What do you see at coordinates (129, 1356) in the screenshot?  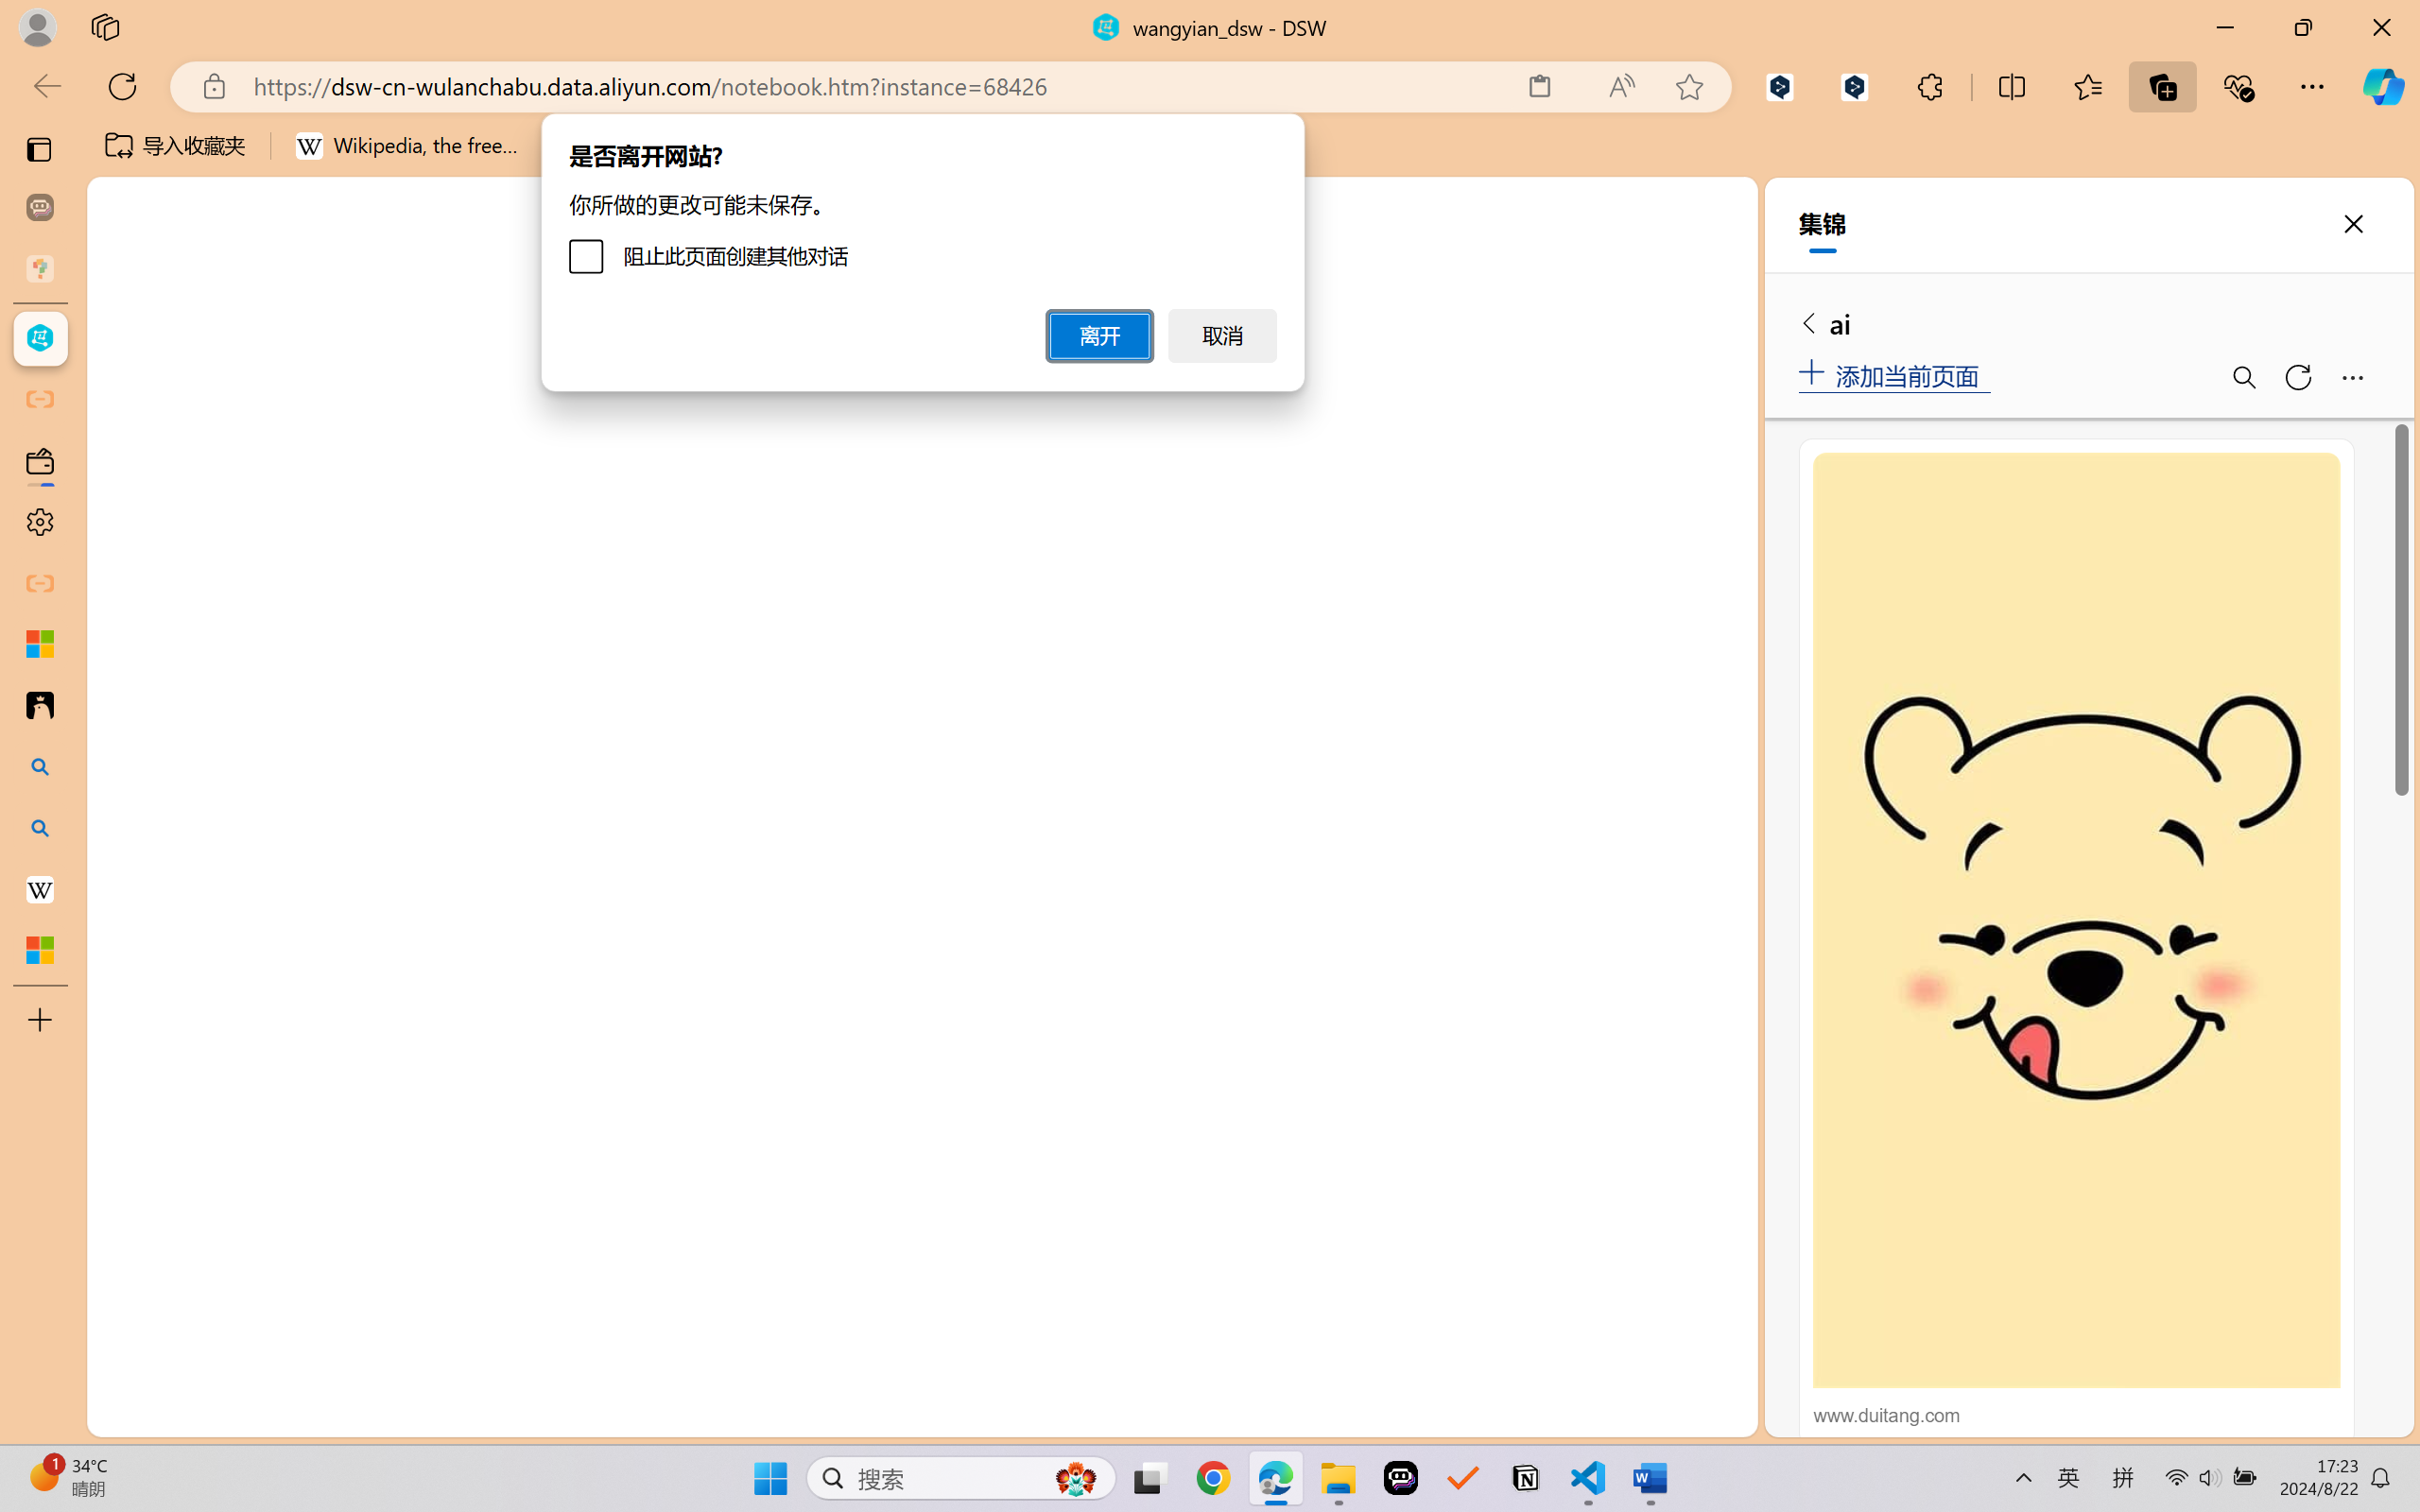 I see `Manage` at bounding box center [129, 1356].